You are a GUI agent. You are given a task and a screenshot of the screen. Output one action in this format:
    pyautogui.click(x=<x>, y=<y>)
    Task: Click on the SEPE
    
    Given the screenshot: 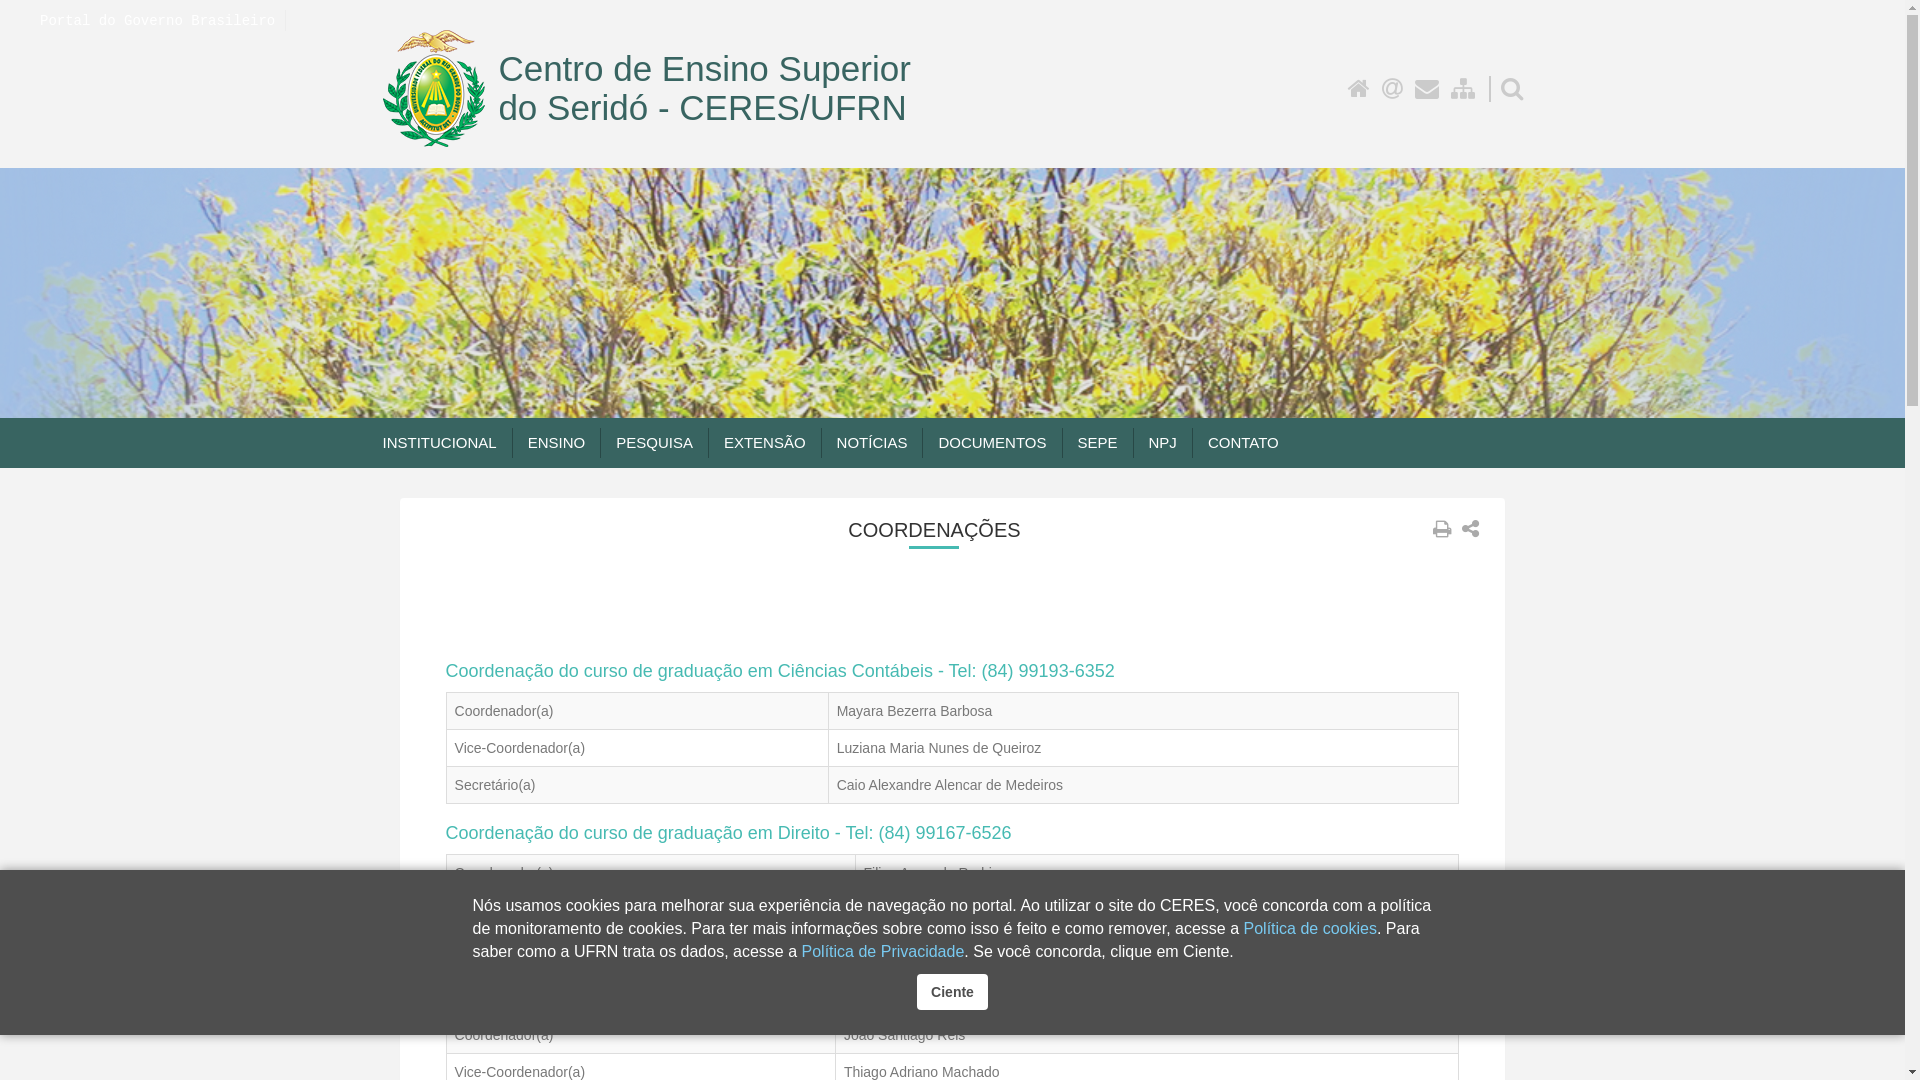 What is the action you would take?
    pyautogui.click(x=1098, y=443)
    